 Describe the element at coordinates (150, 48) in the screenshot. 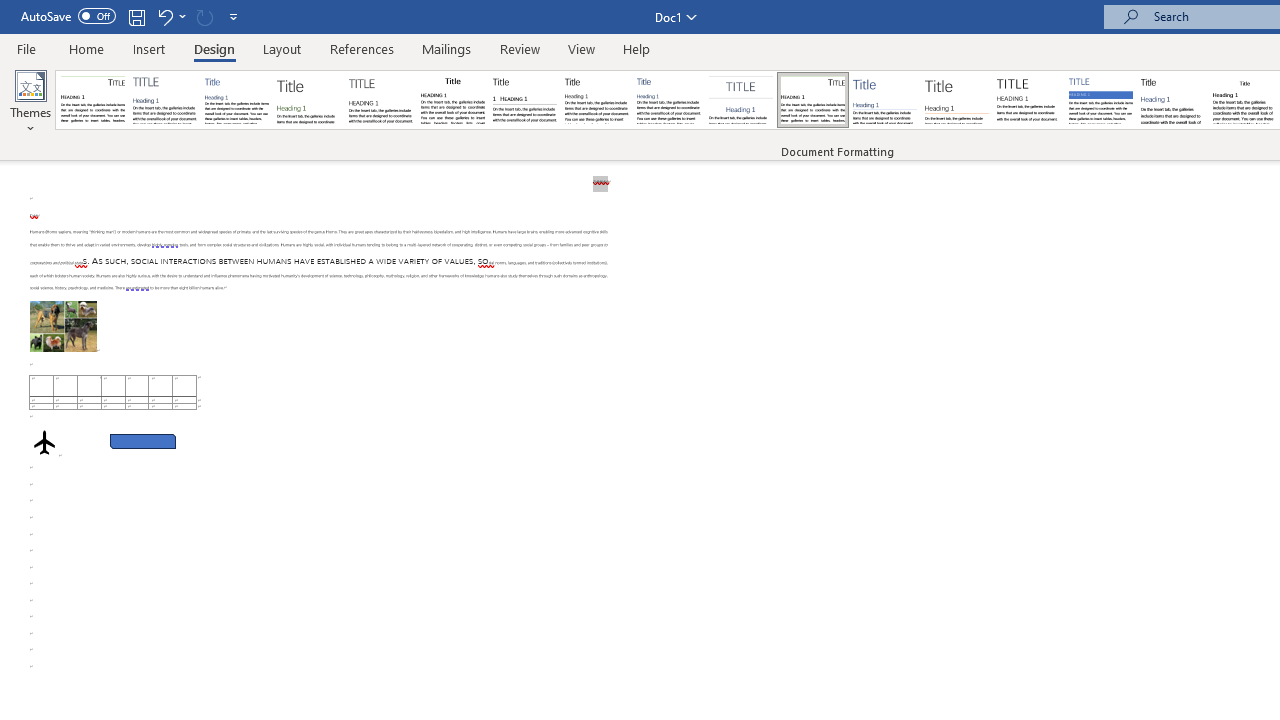

I see `Insert` at that location.